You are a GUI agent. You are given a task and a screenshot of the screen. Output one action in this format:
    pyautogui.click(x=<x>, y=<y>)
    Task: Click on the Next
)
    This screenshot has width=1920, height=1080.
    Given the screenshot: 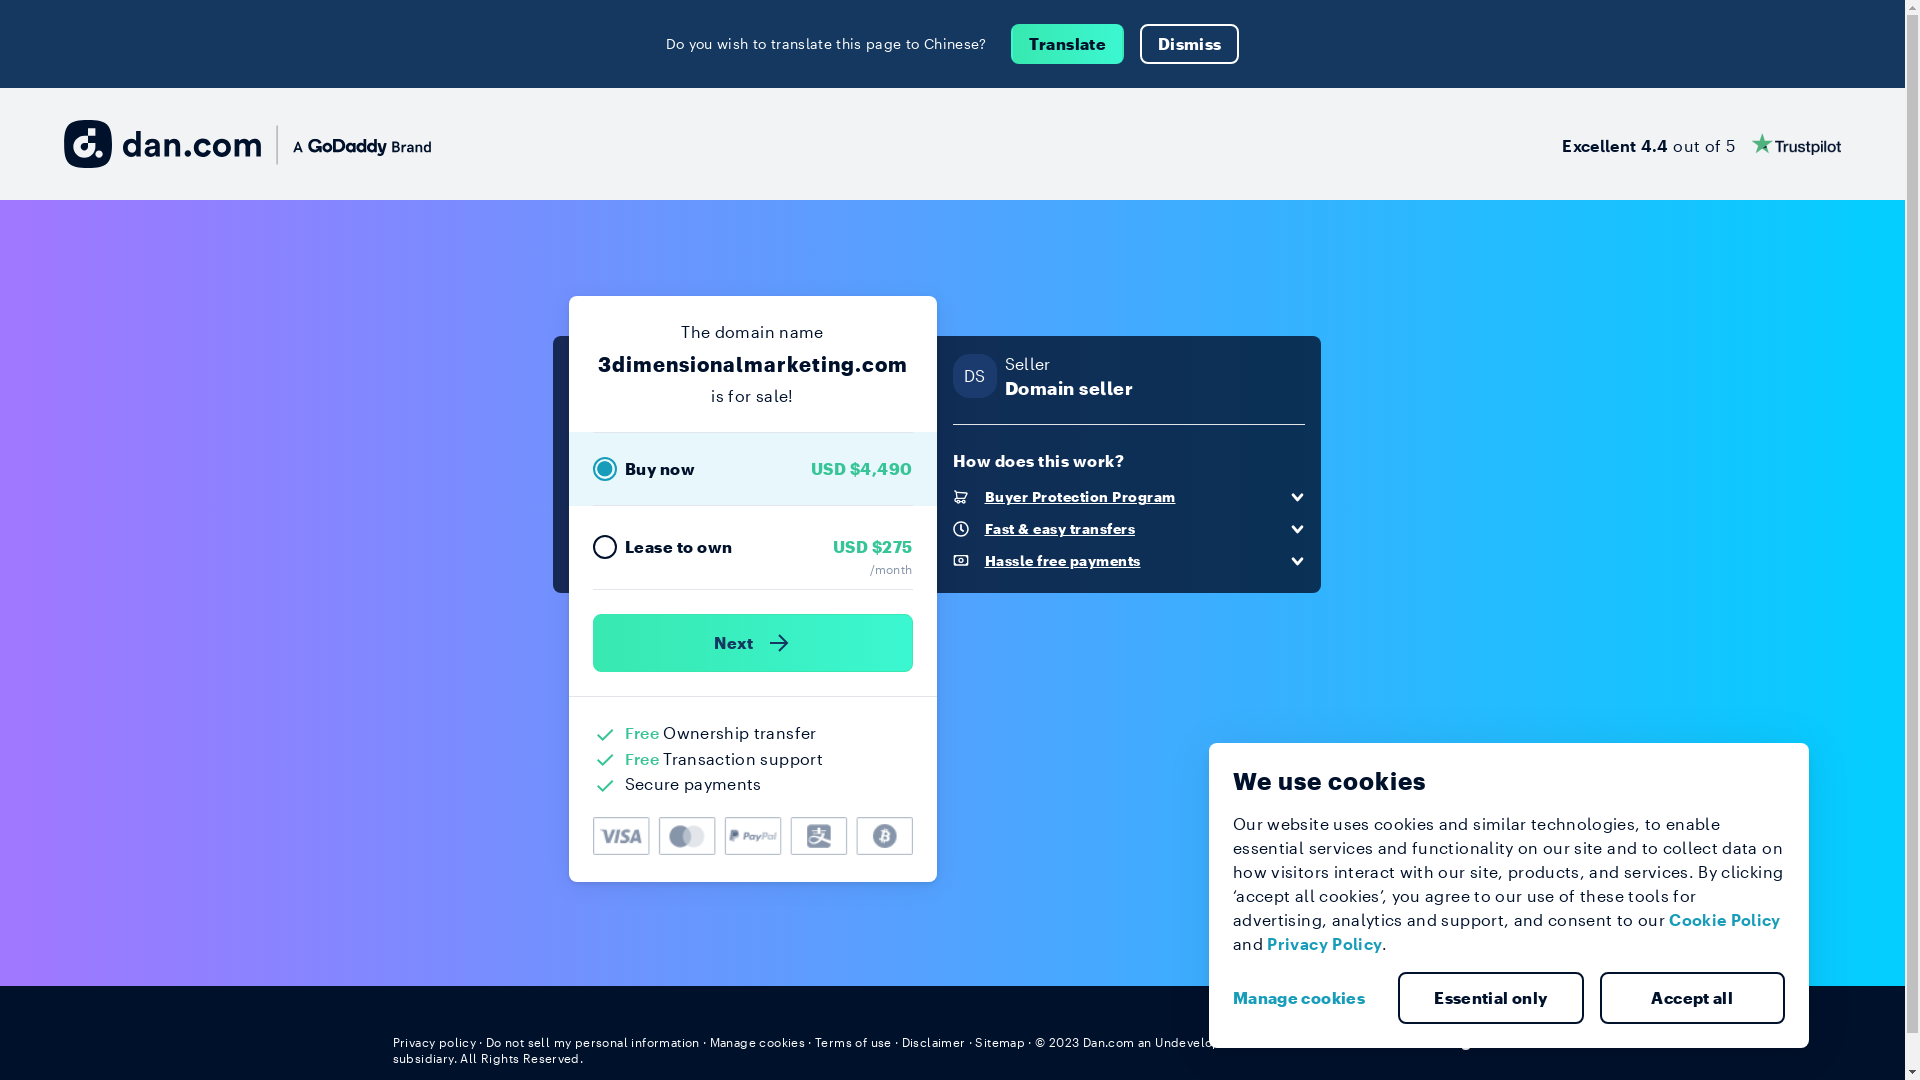 What is the action you would take?
    pyautogui.click(x=752, y=643)
    